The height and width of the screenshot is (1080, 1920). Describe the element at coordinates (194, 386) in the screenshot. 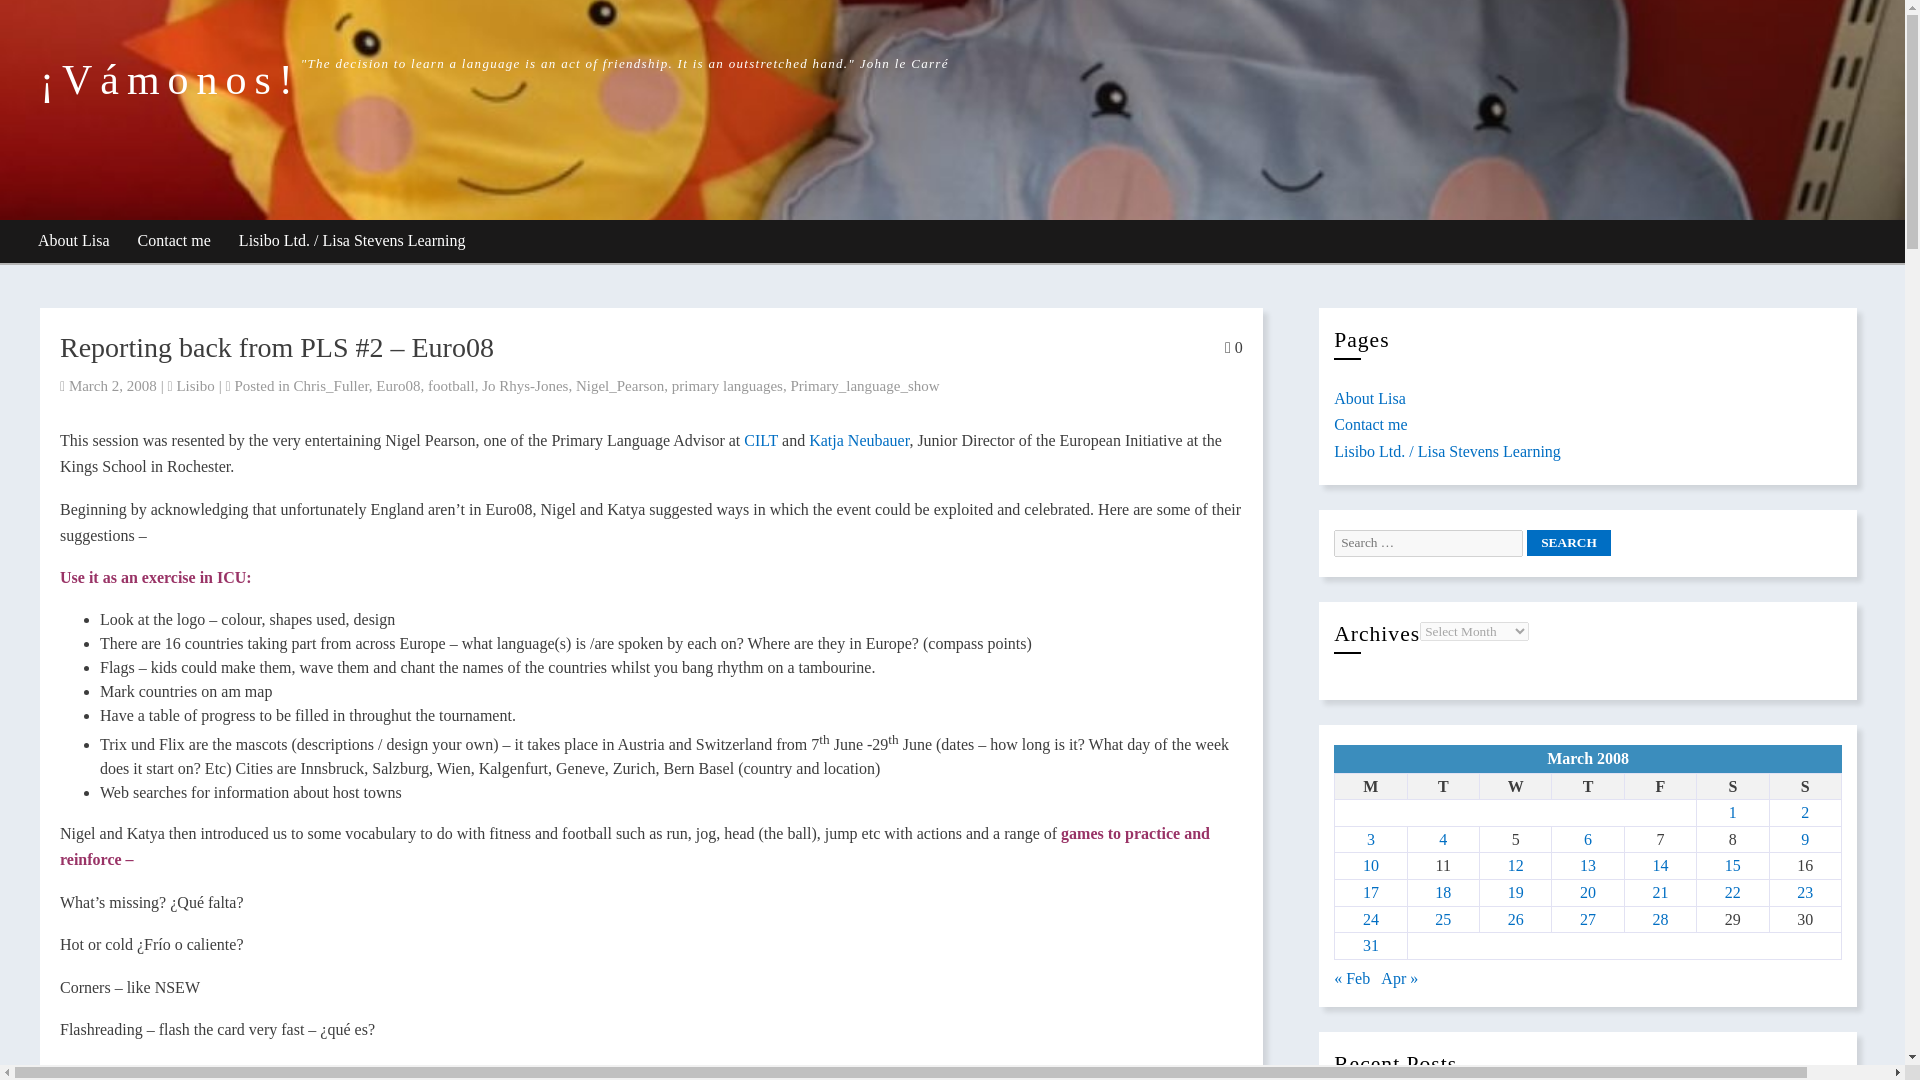

I see `Lisibo` at that location.